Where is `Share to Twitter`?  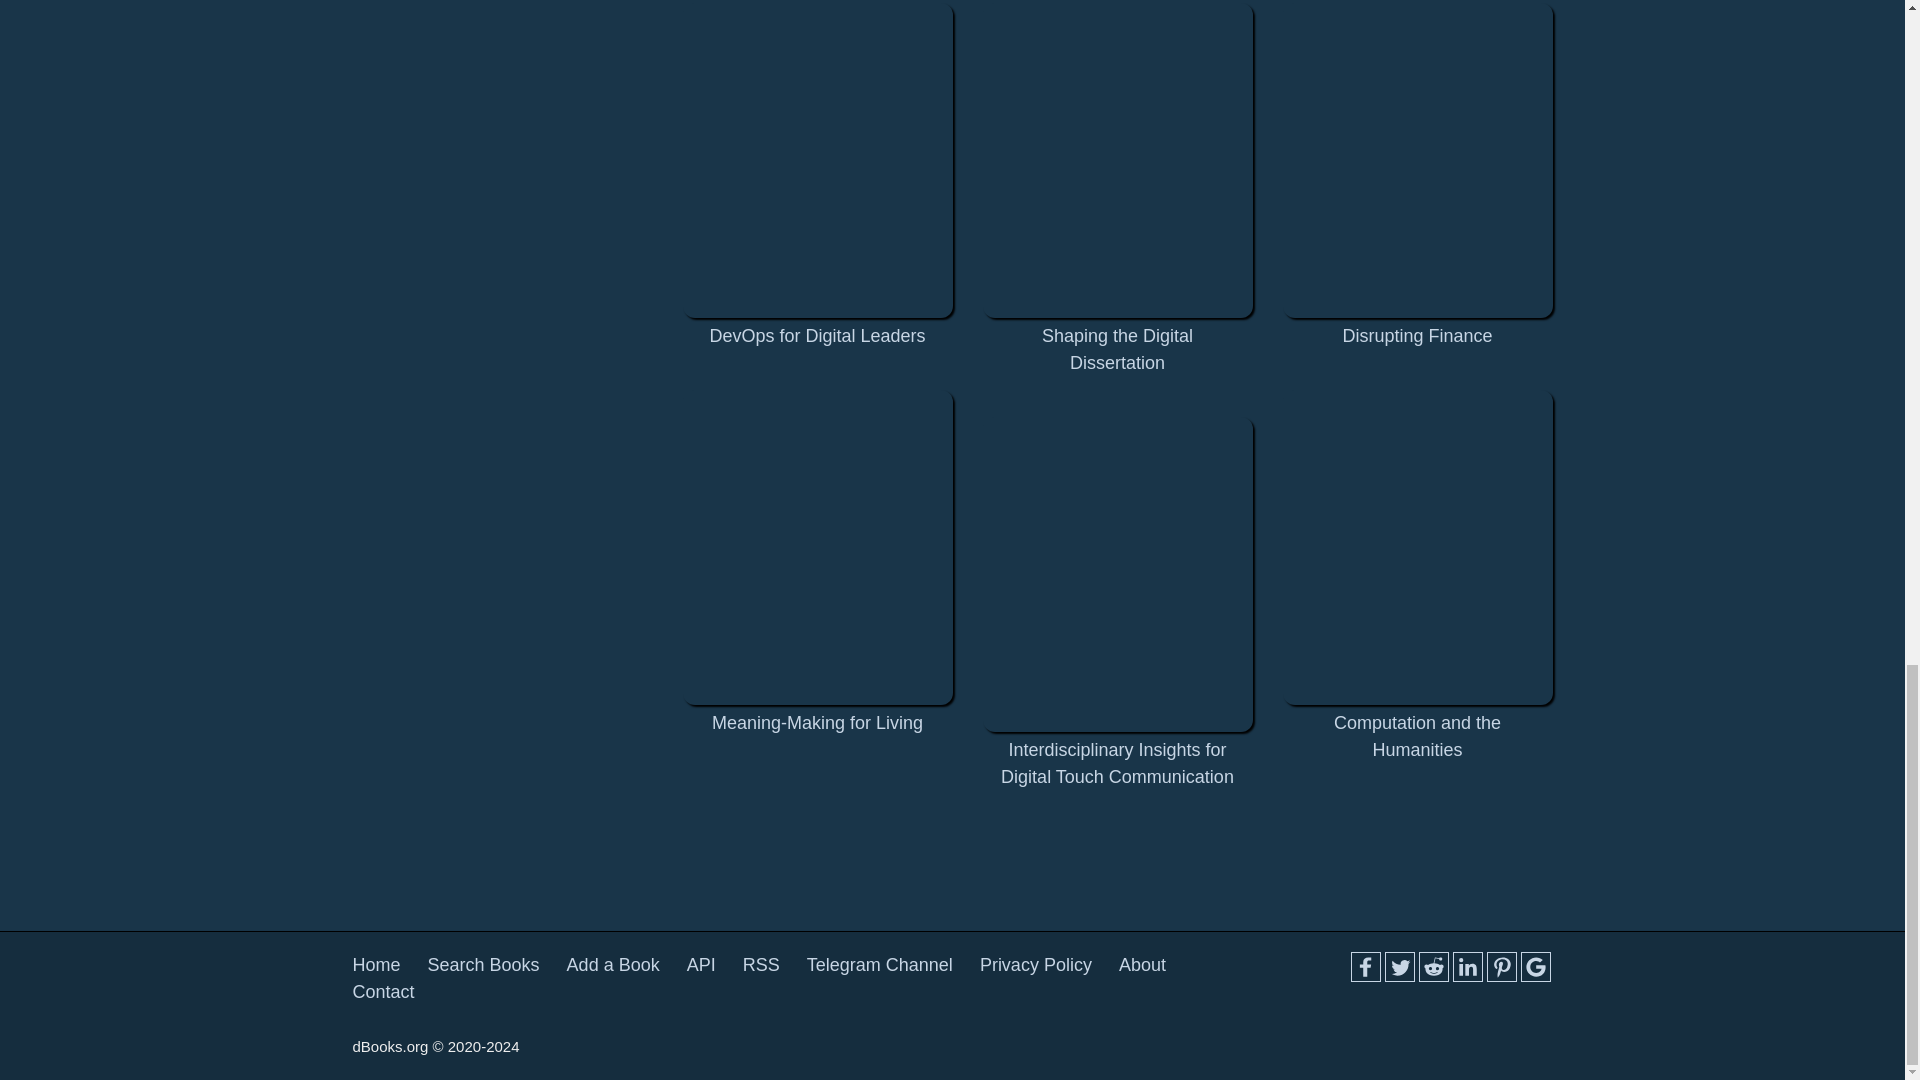
Share to Twitter is located at coordinates (1398, 966).